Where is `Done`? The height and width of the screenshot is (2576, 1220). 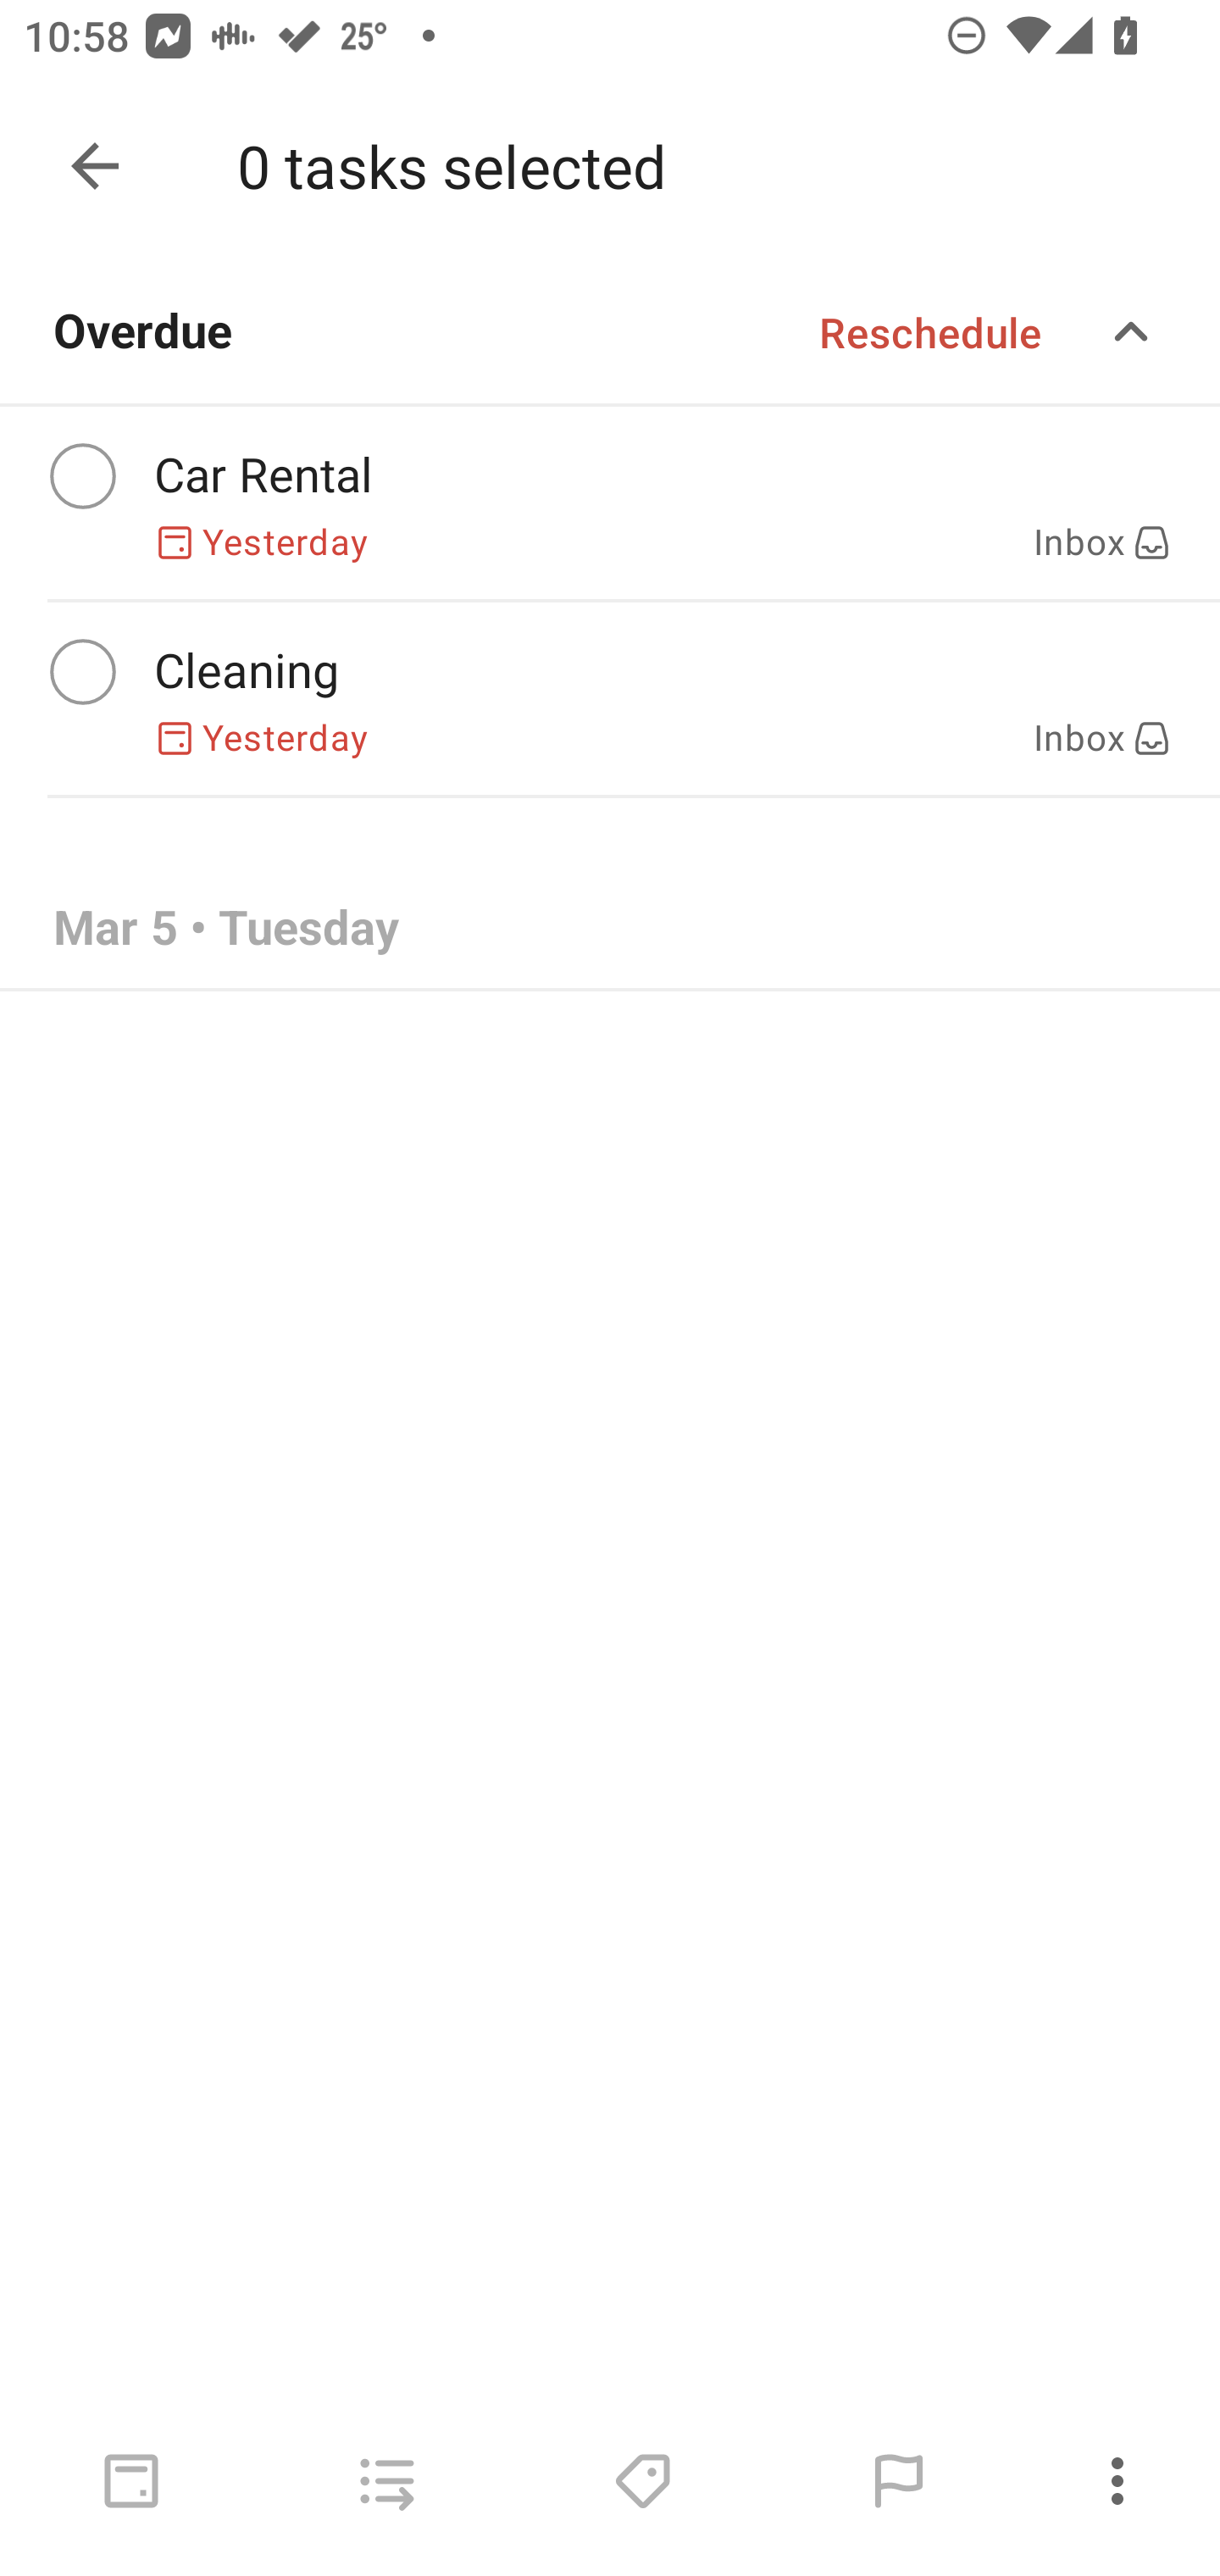
Done is located at coordinates (95, 166).